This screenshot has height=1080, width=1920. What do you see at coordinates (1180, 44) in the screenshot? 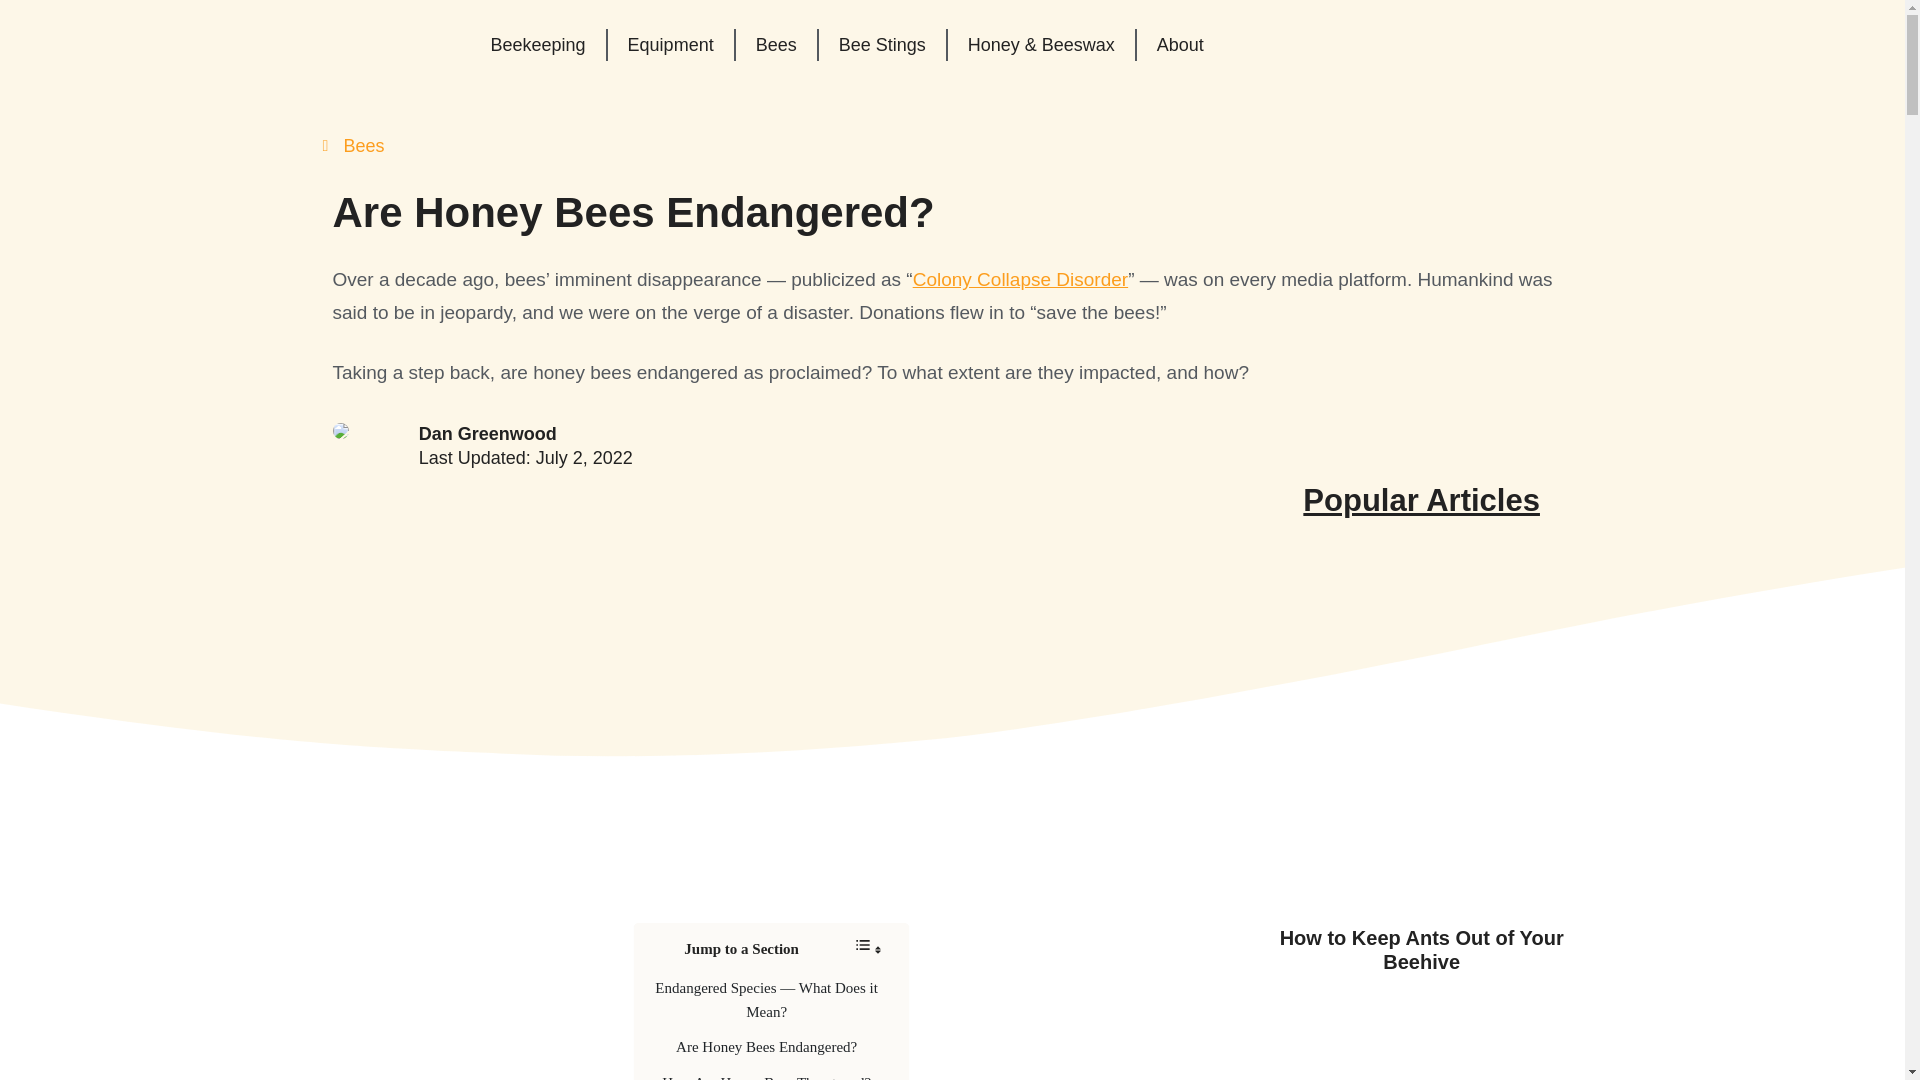
I see `About` at bounding box center [1180, 44].